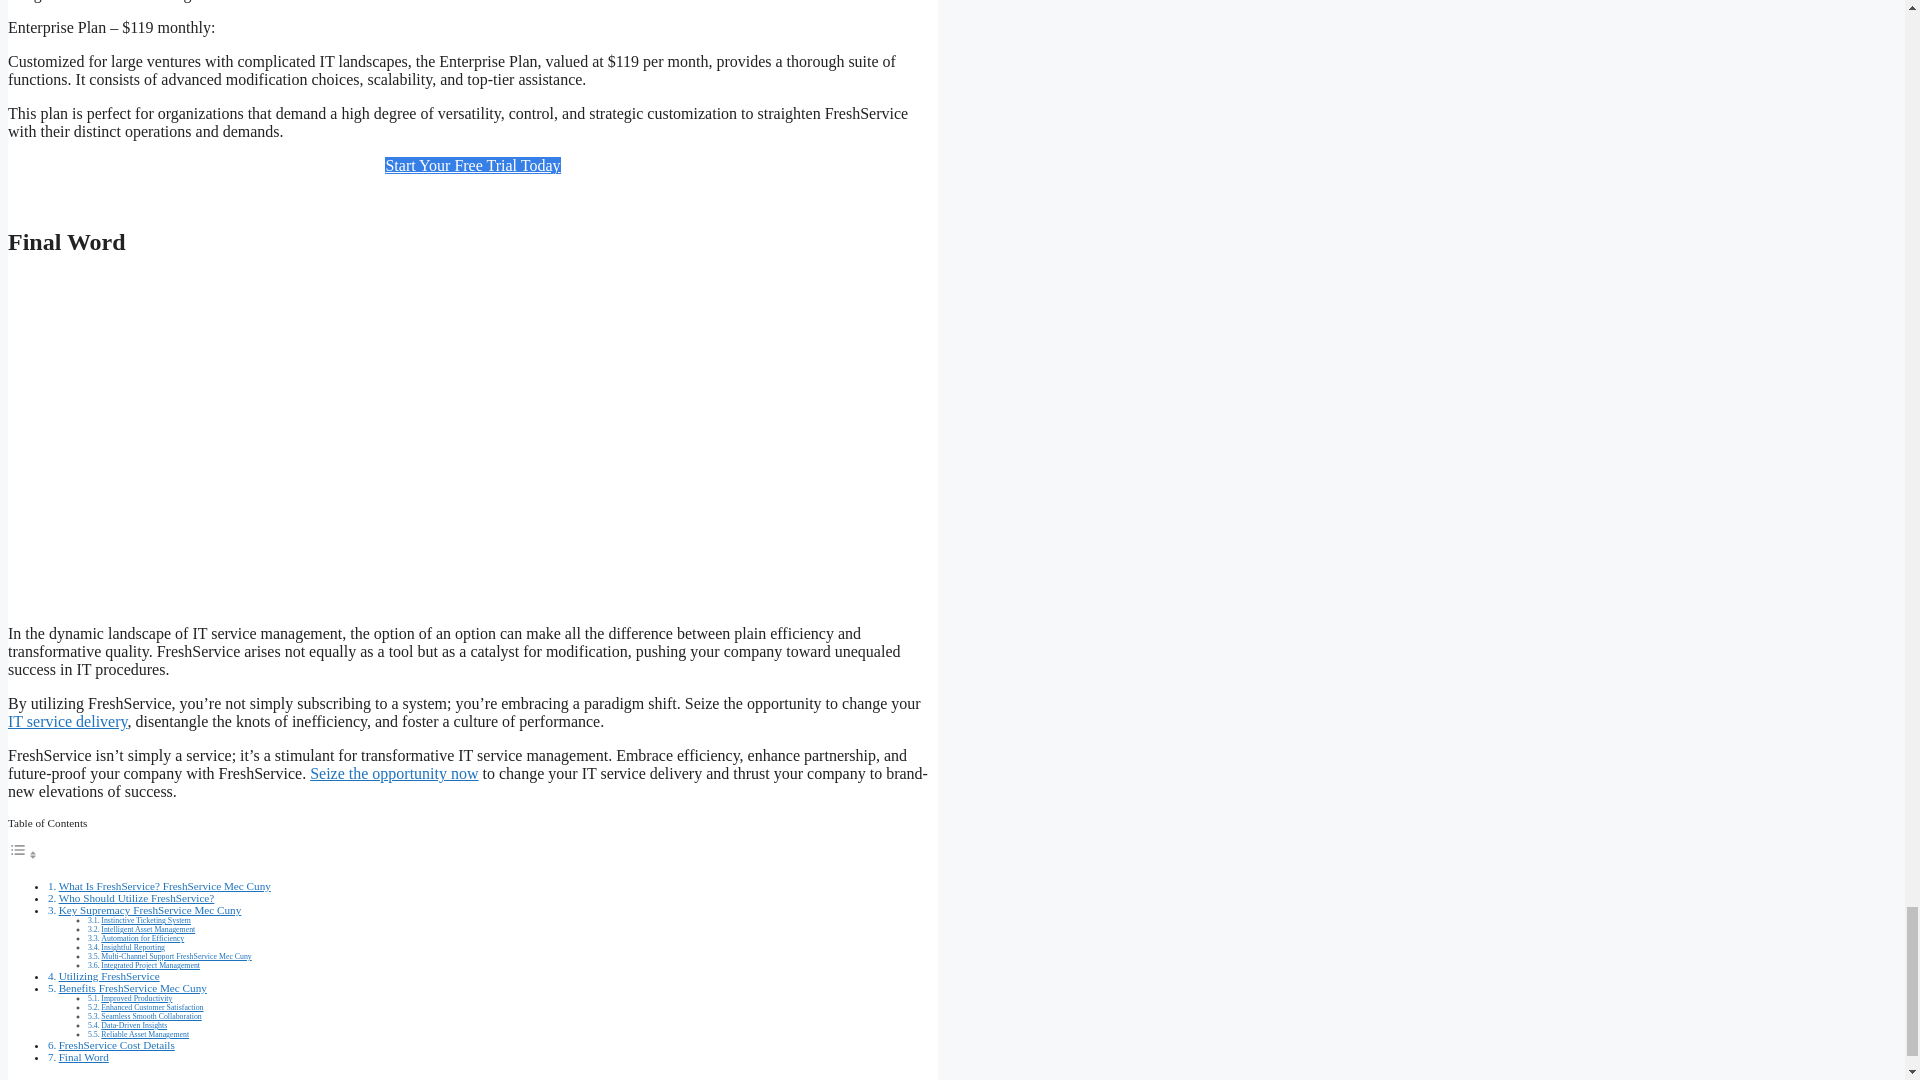 Image resolution: width=1920 pixels, height=1080 pixels. I want to click on Reliable Asset Management, so click(144, 1034).